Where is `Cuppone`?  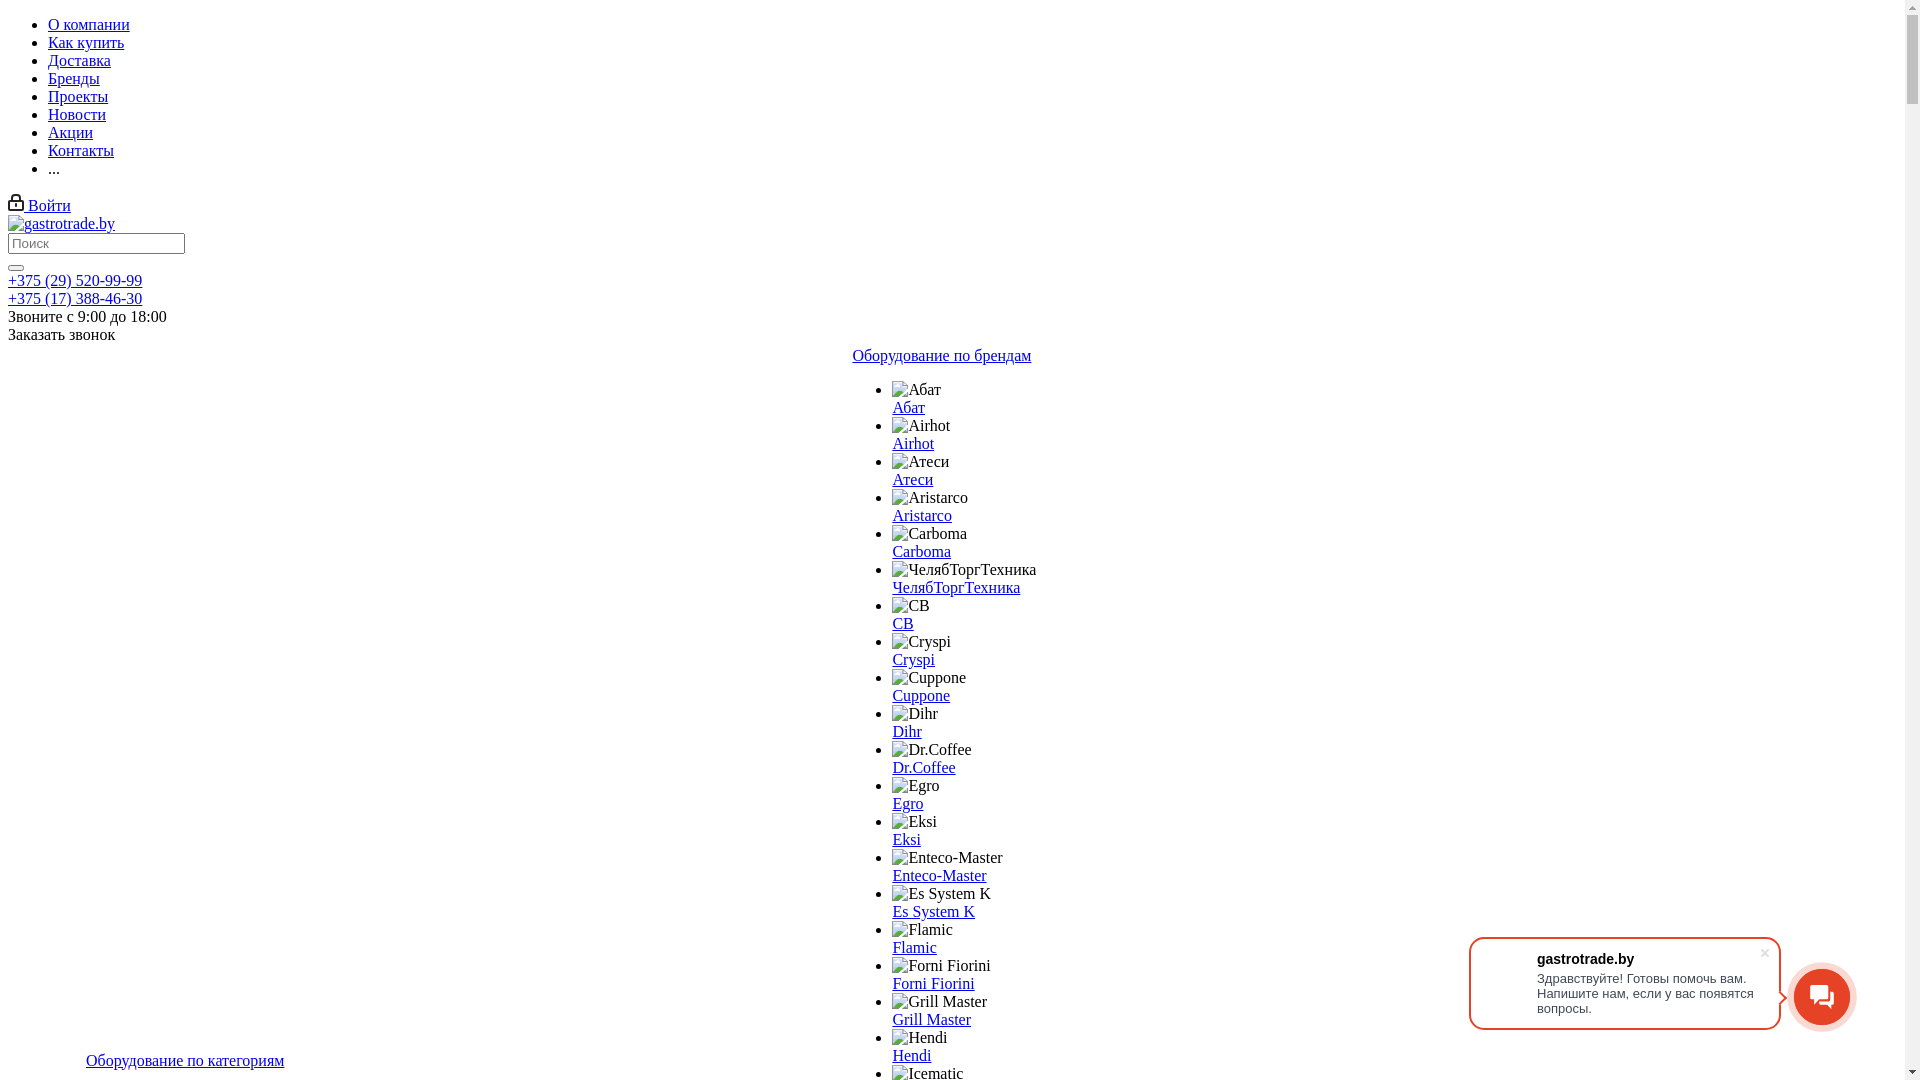 Cuppone is located at coordinates (929, 678).